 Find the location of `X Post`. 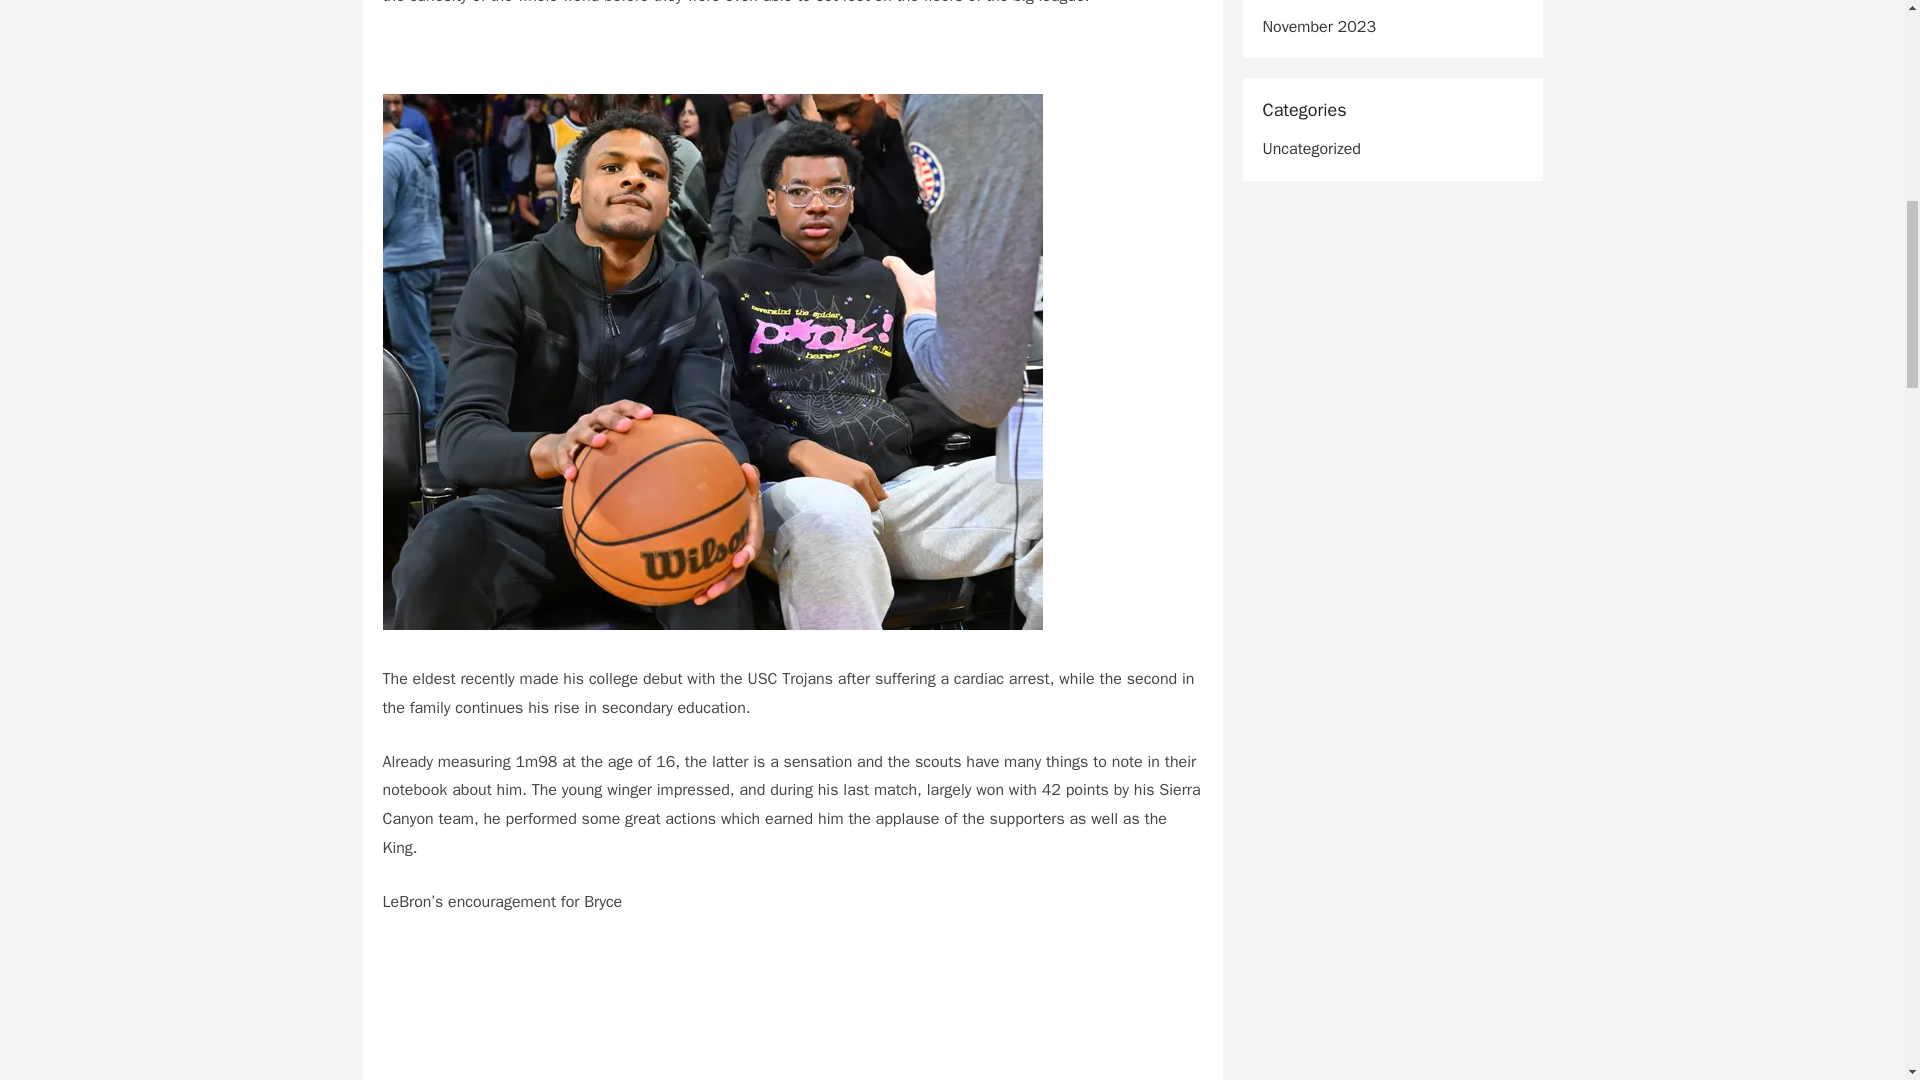

X Post is located at coordinates (792, 1010).